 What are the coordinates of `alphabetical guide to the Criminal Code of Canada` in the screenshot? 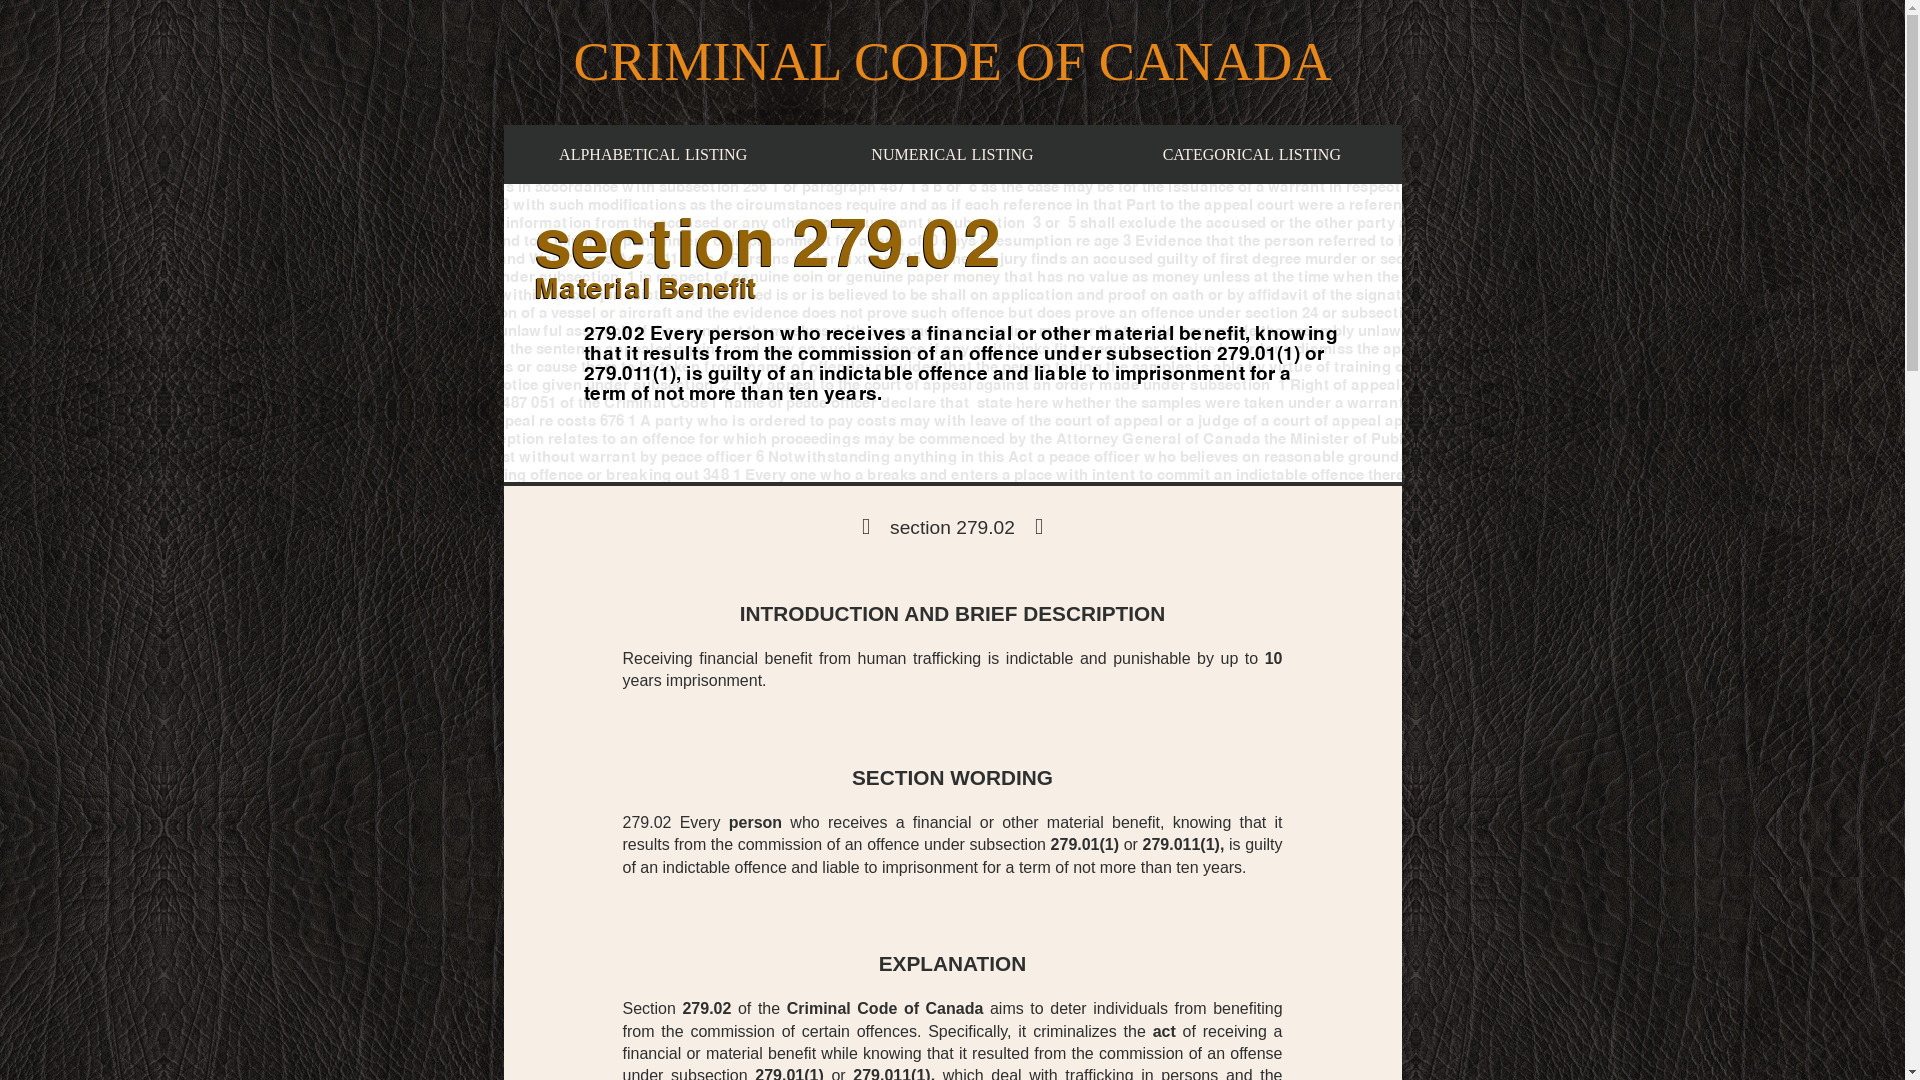 It's located at (885, 1008).